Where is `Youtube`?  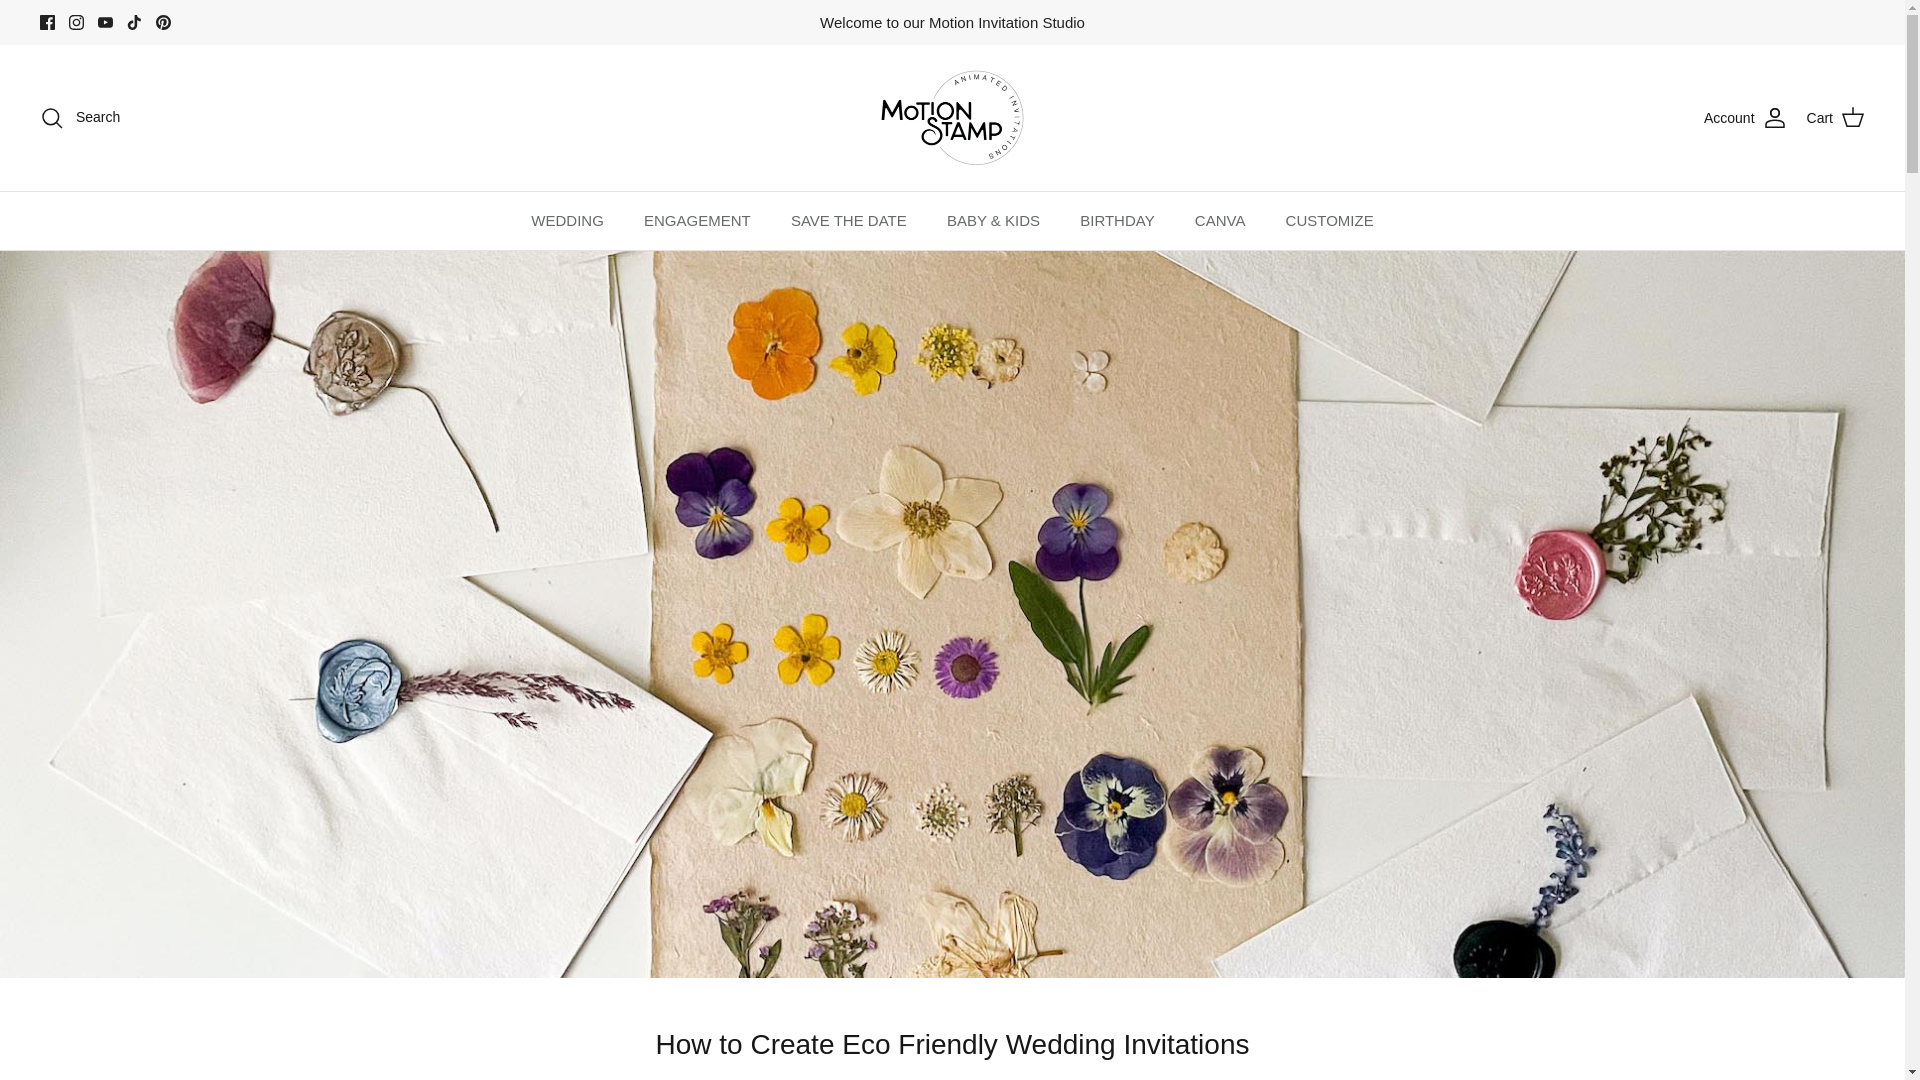 Youtube is located at coordinates (105, 22).